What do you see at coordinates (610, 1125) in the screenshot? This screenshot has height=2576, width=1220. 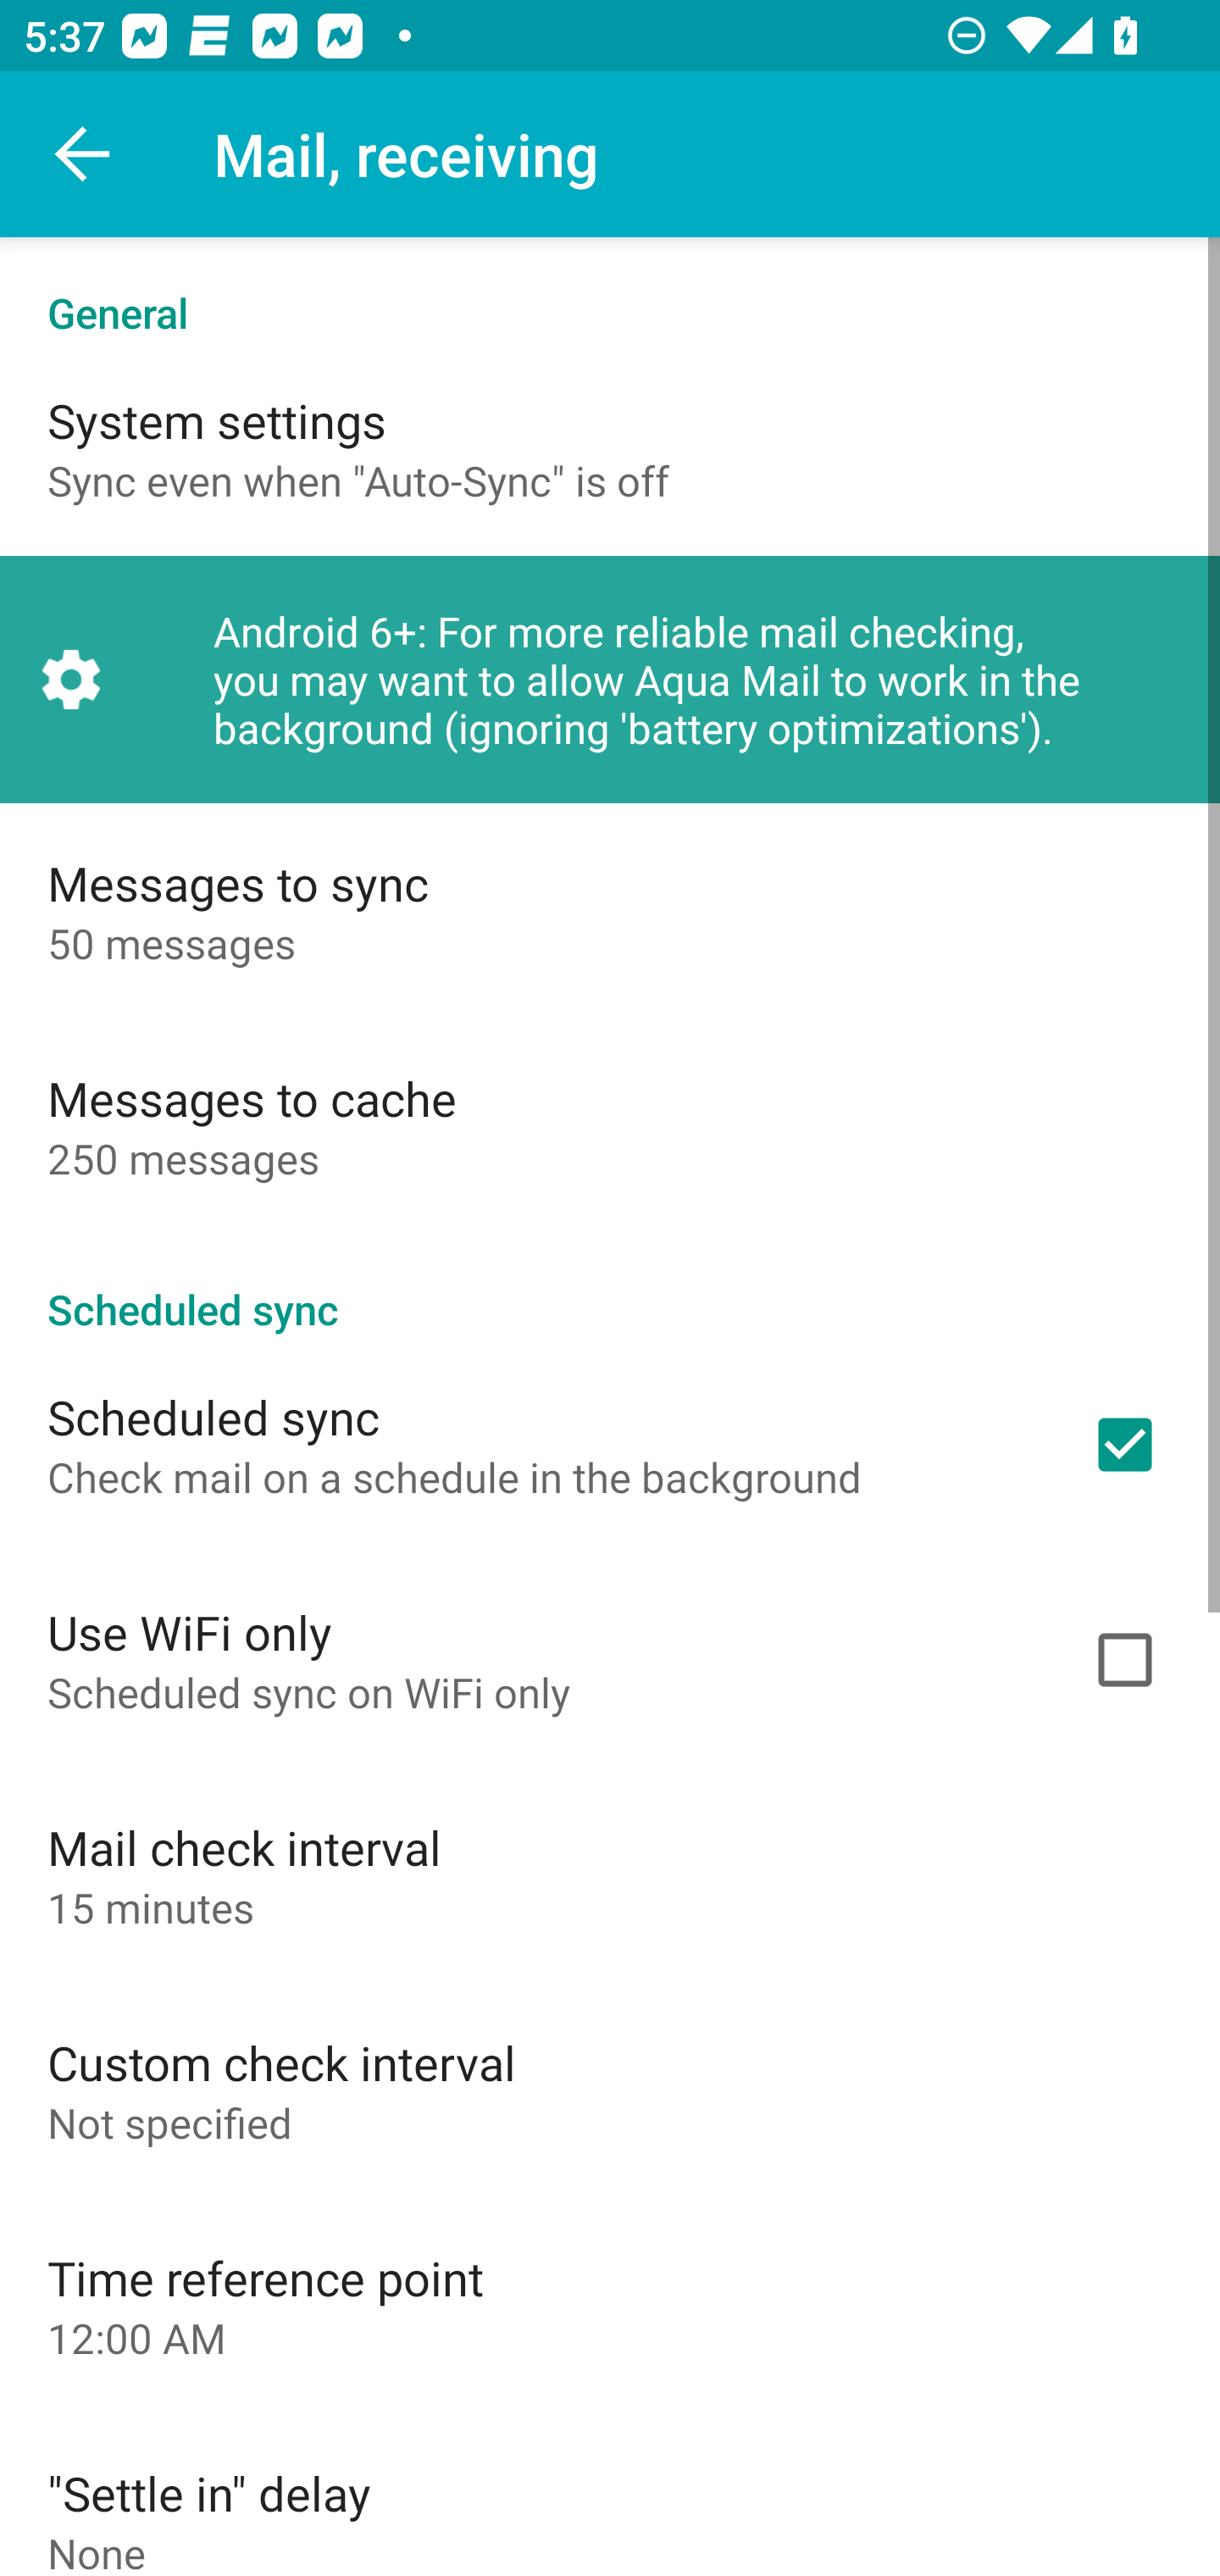 I see `Messages to cache 250 messages` at bounding box center [610, 1125].